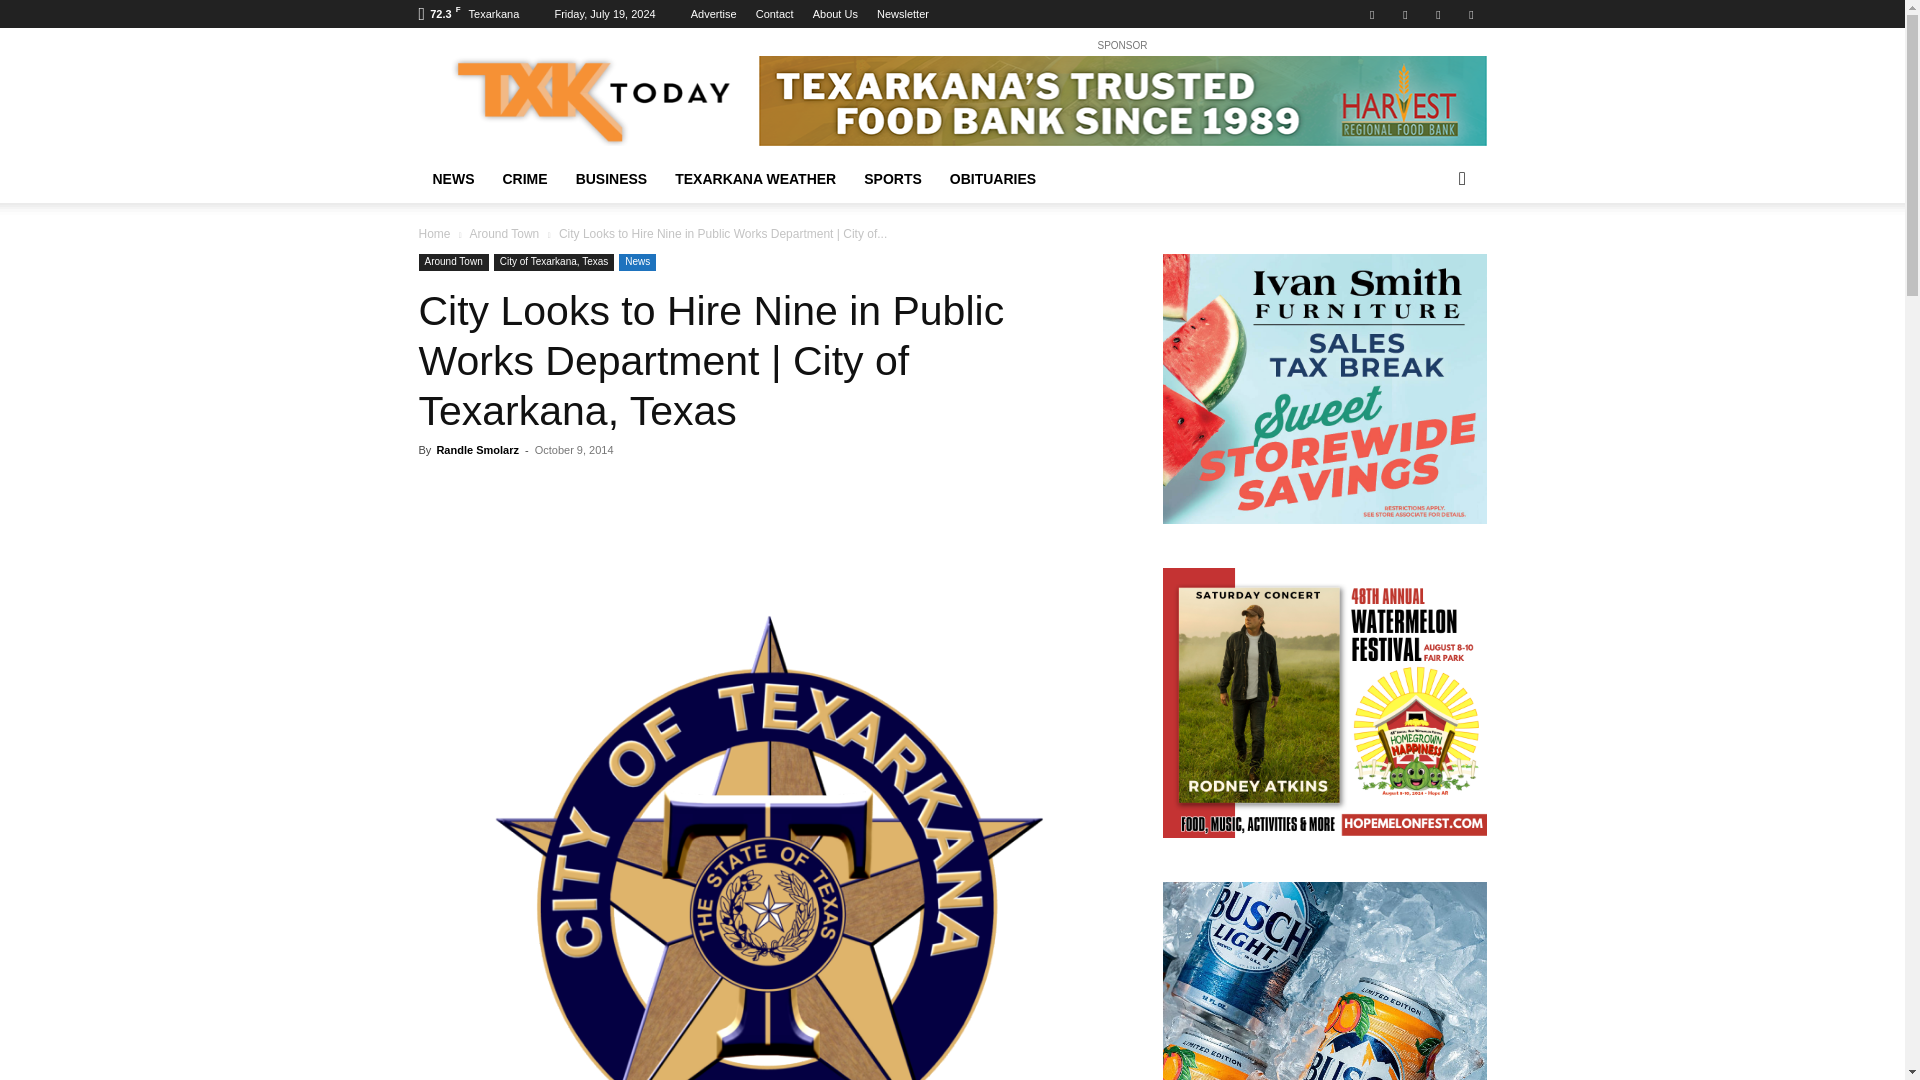  What do you see at coordinates (1405, 14) in the screenshot?
I see `Pinterest` at bounding box center [1405, 14].